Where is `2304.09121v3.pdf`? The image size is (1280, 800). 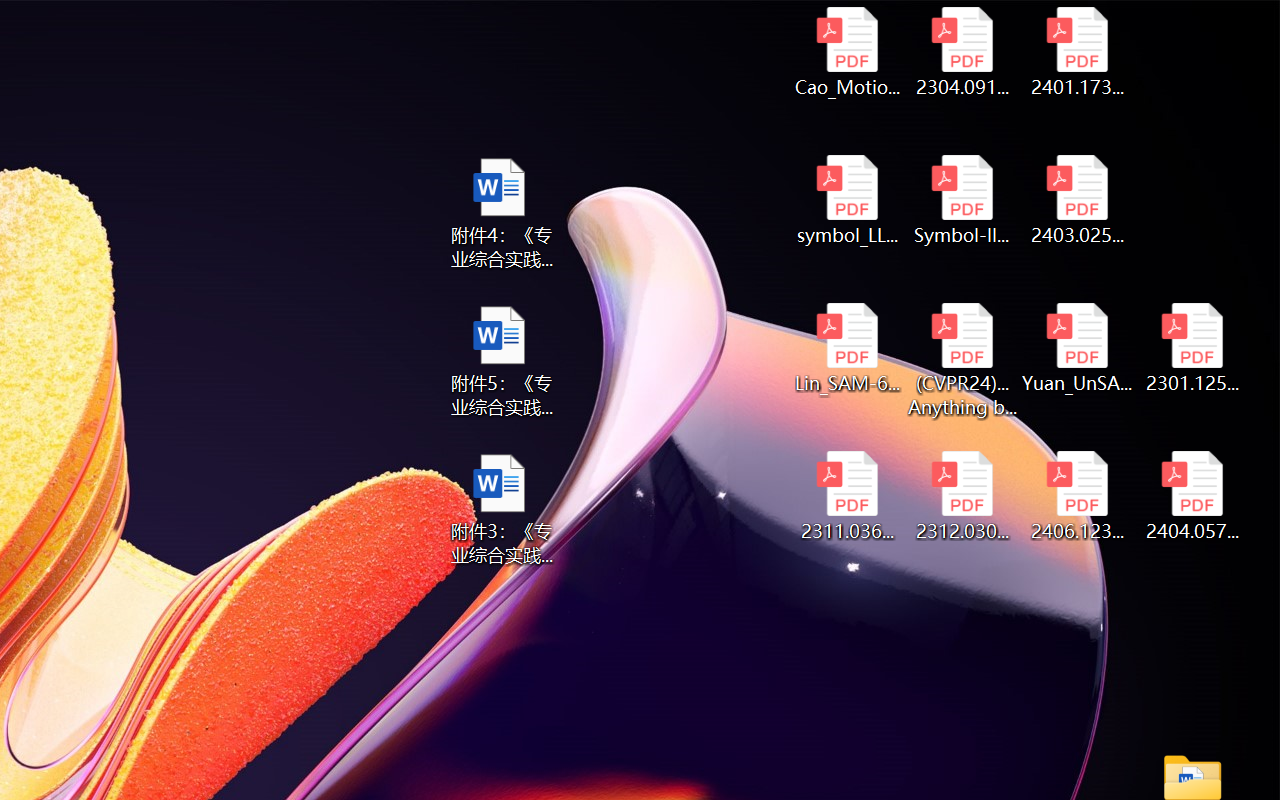 2304.09121v3.pdf is located at coordinates (962, 52).